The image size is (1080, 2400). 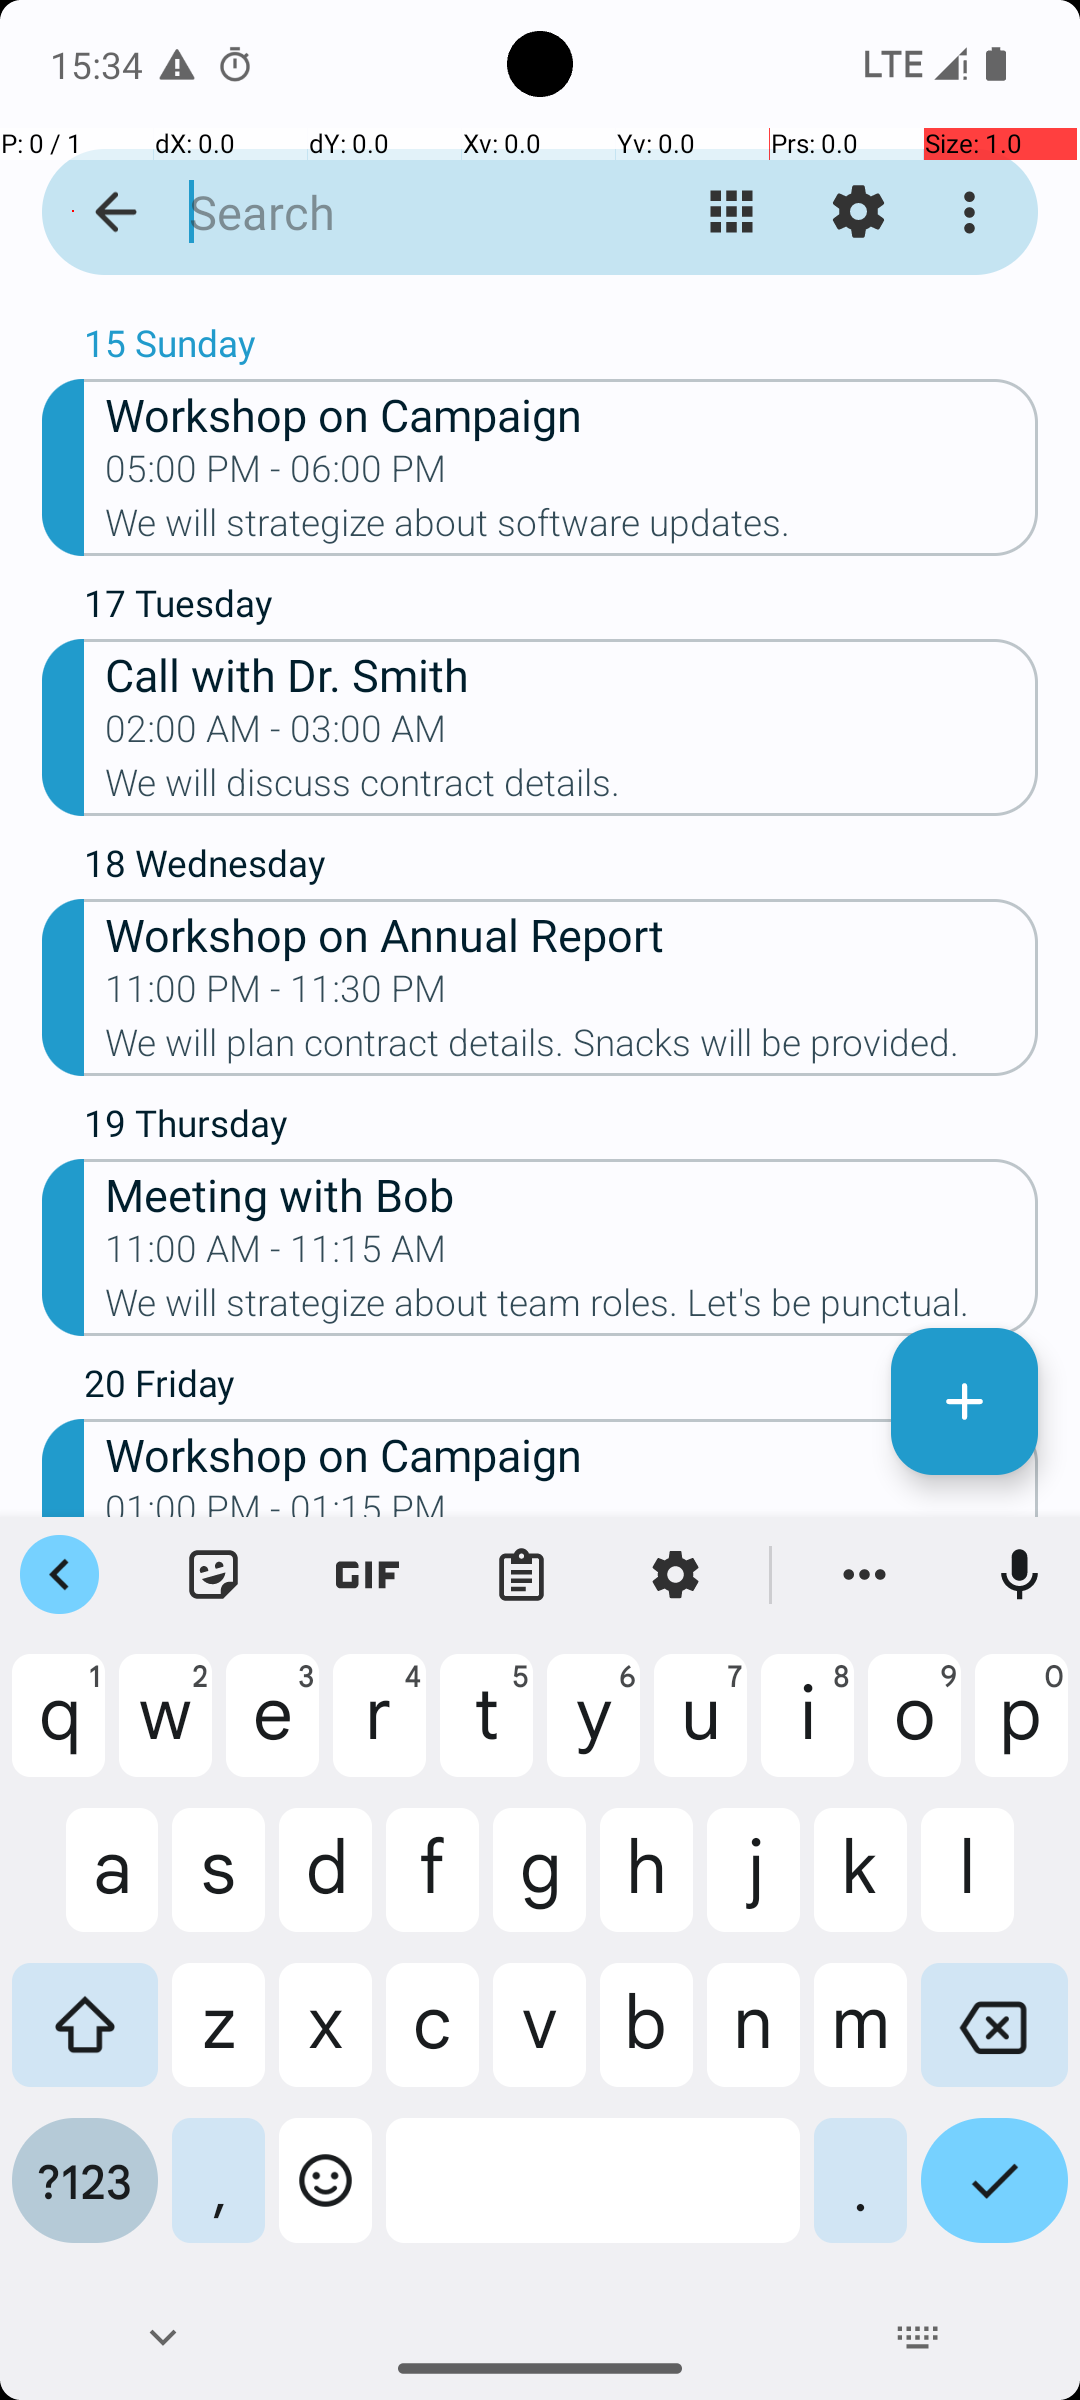 I want to click on We will plan contract details. Snacks will be provided., so click(x=572, y=1049).